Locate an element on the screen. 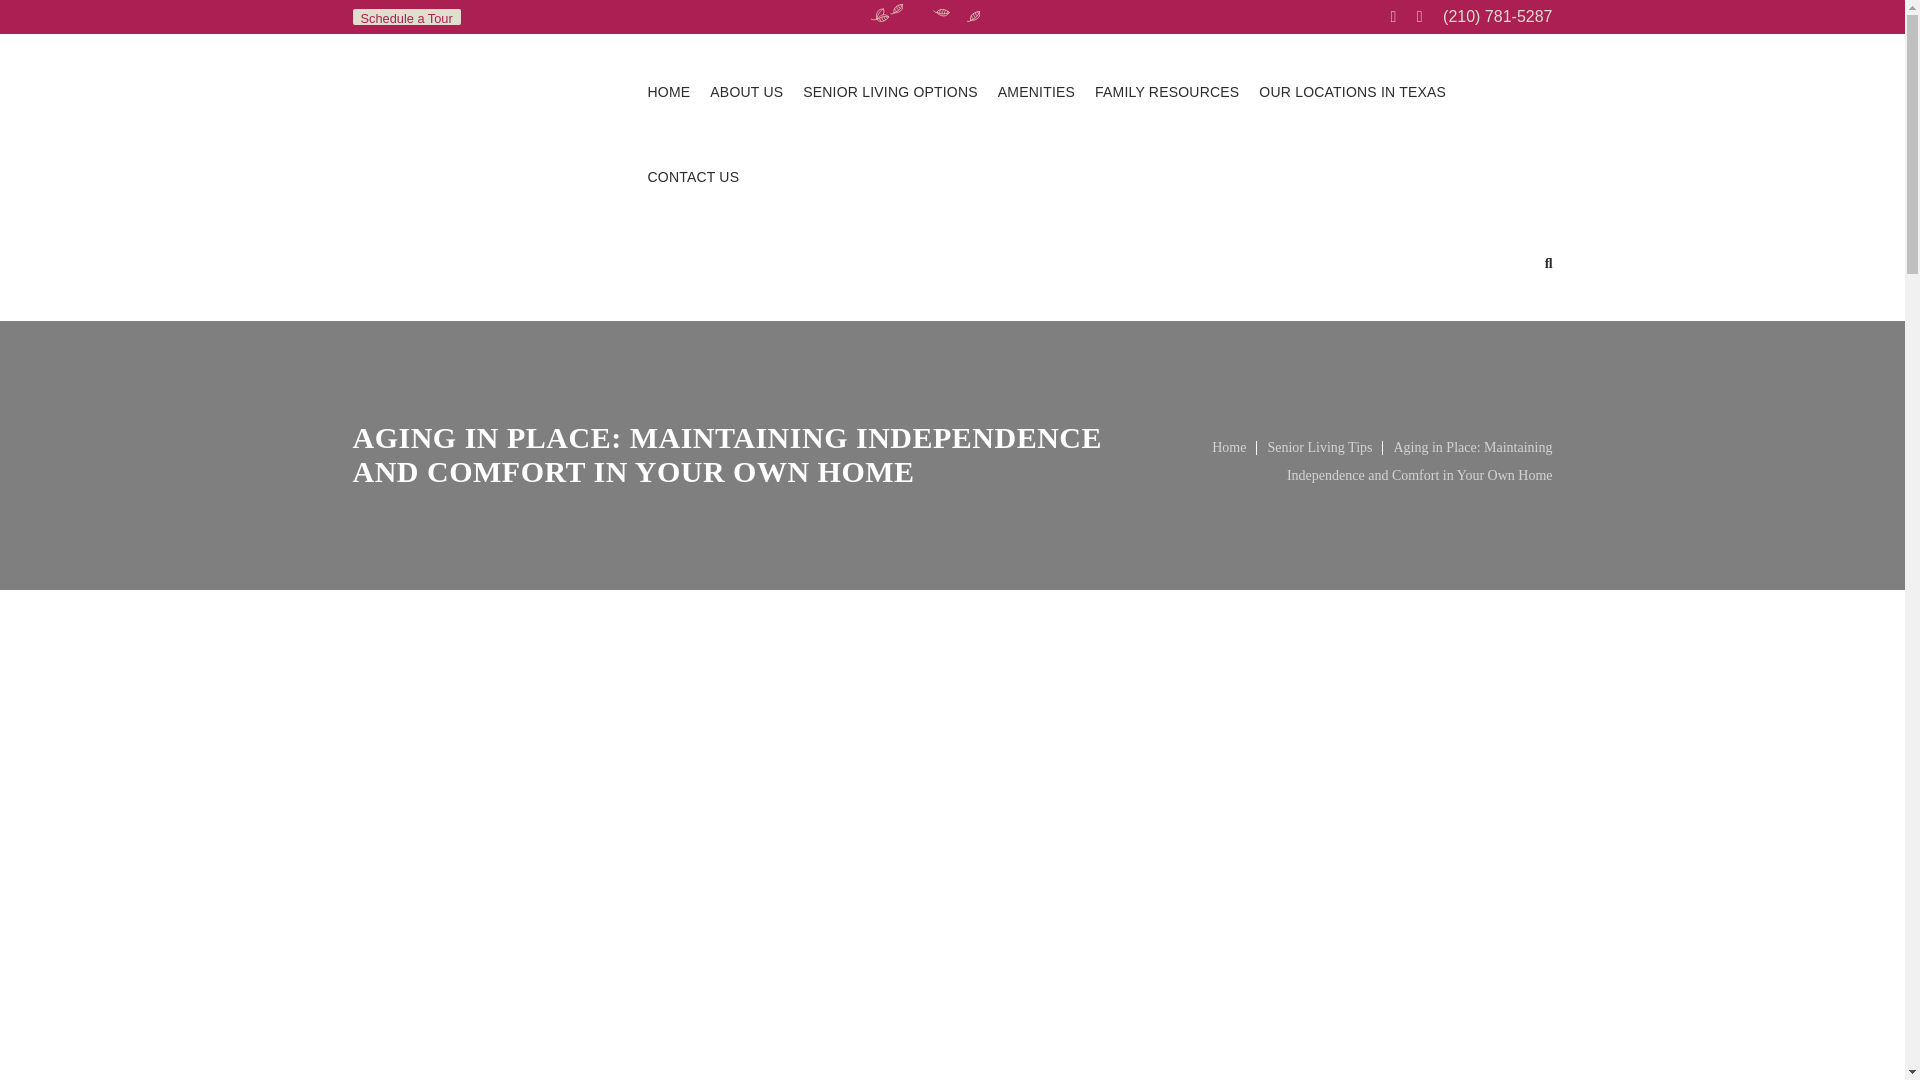 Image resolution: width=1920 pixels, height=1080 pixels. ABOUT US is located at coordinates (746, 92).